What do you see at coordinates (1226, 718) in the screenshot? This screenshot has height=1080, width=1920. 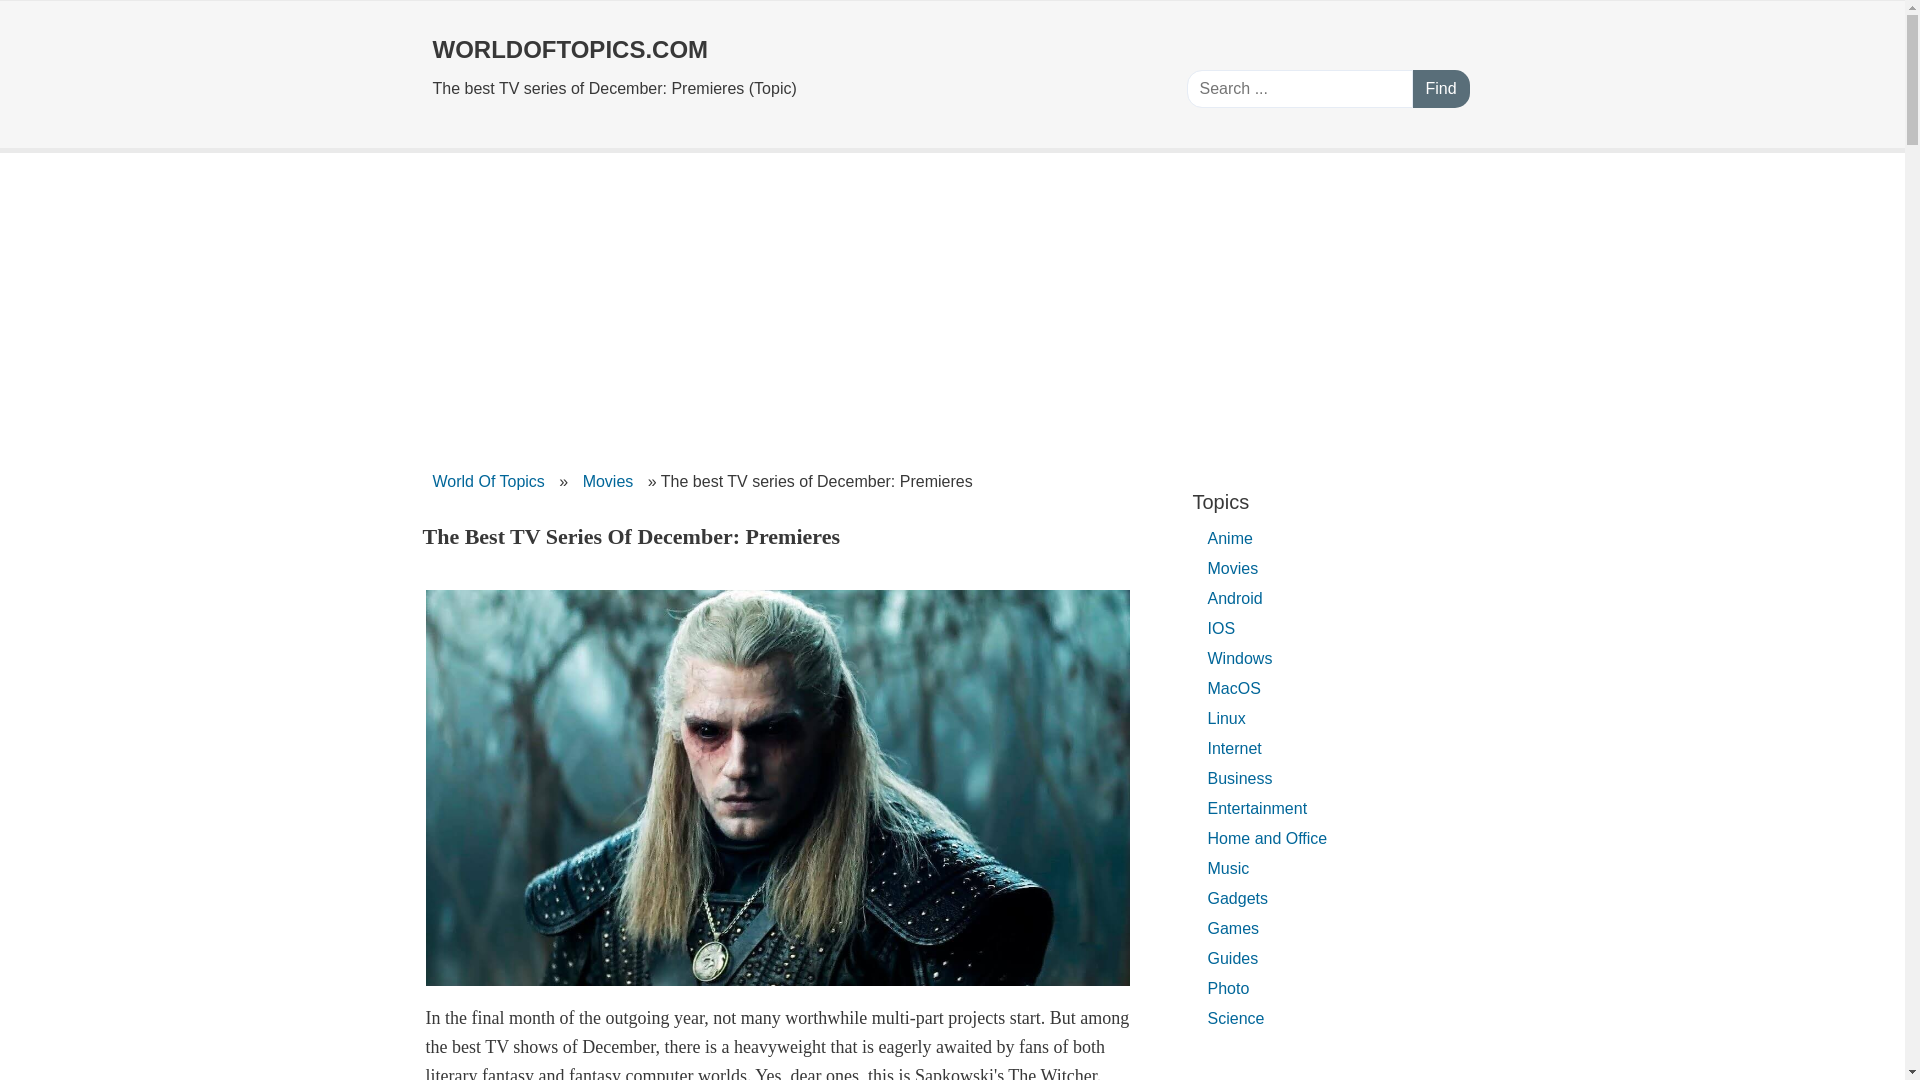 I see `Linux` at bounding box center [1226, 718].